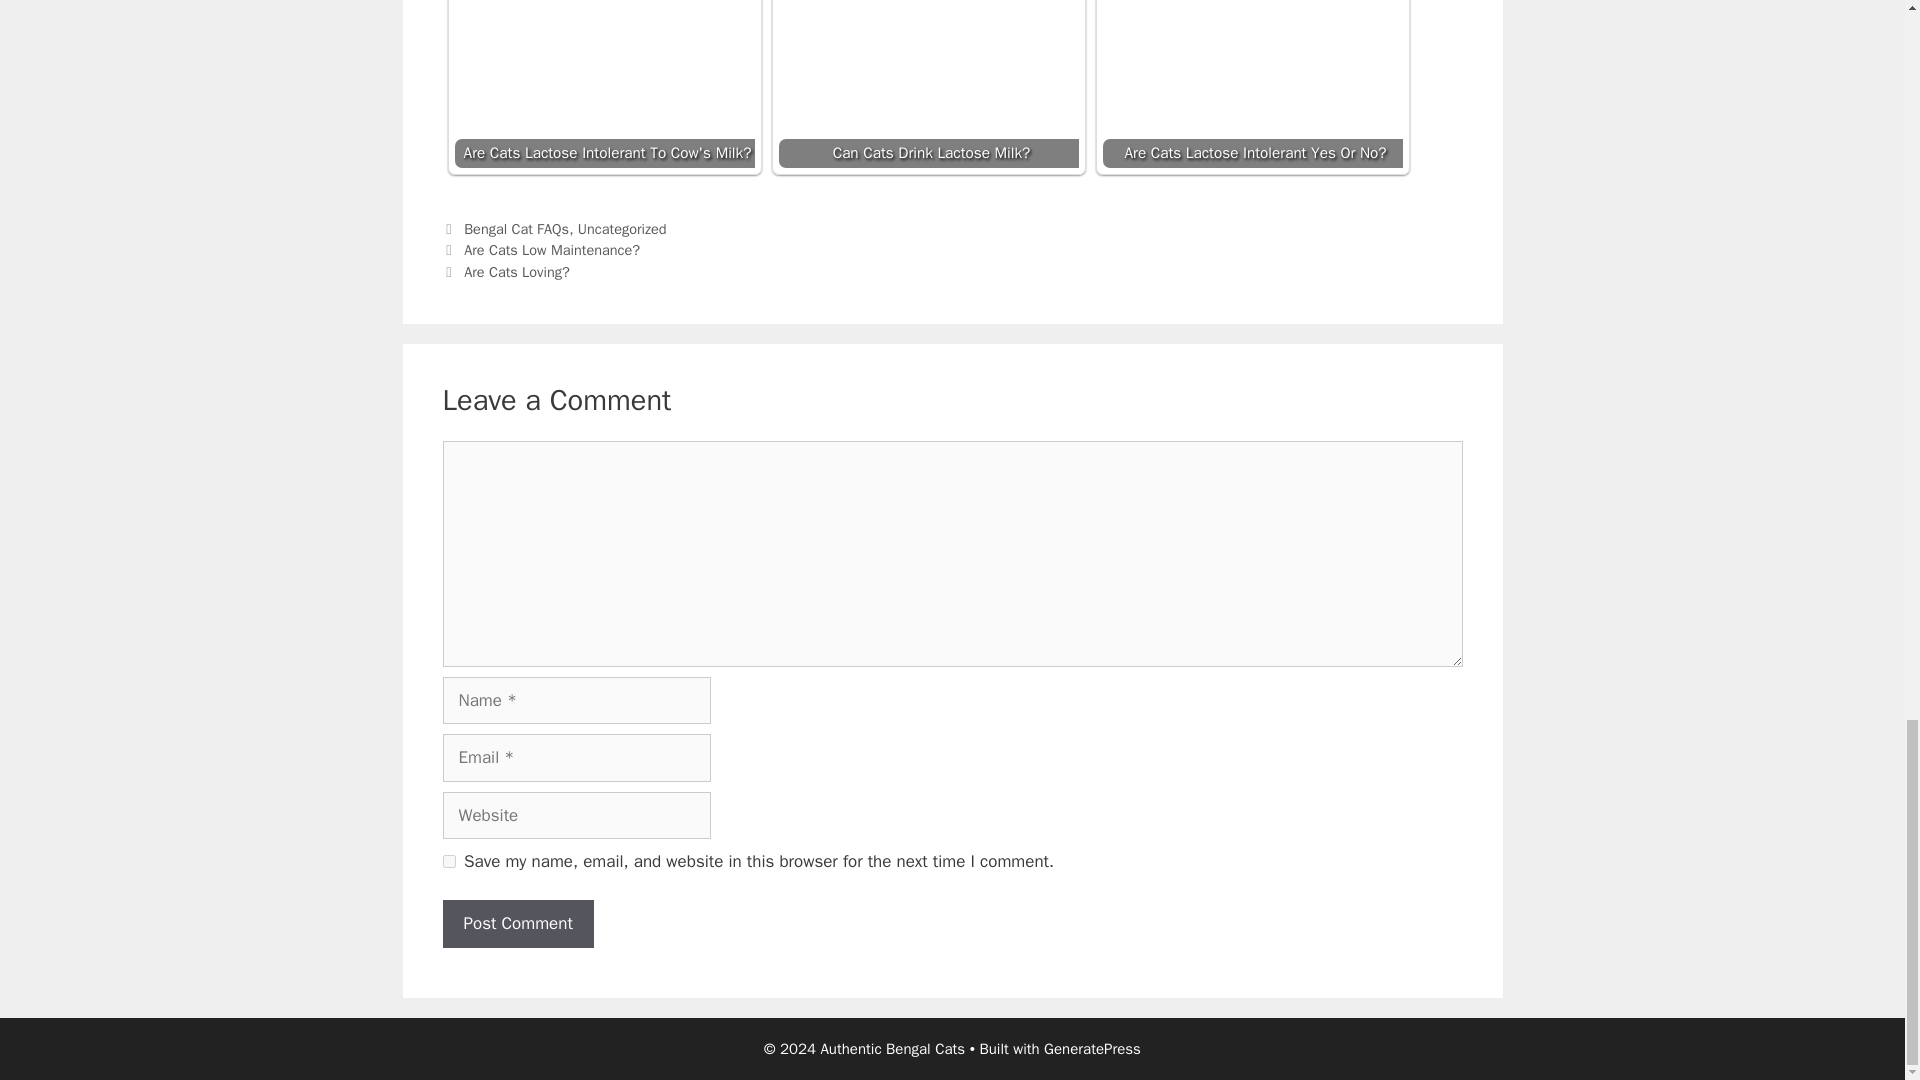 This screenshot has width=1920, height=1080. Describe the element at coordinates (1252, 84) in the screenshot. I see `Are Cats Lactose Intolerant Yes Or No?` at that location.